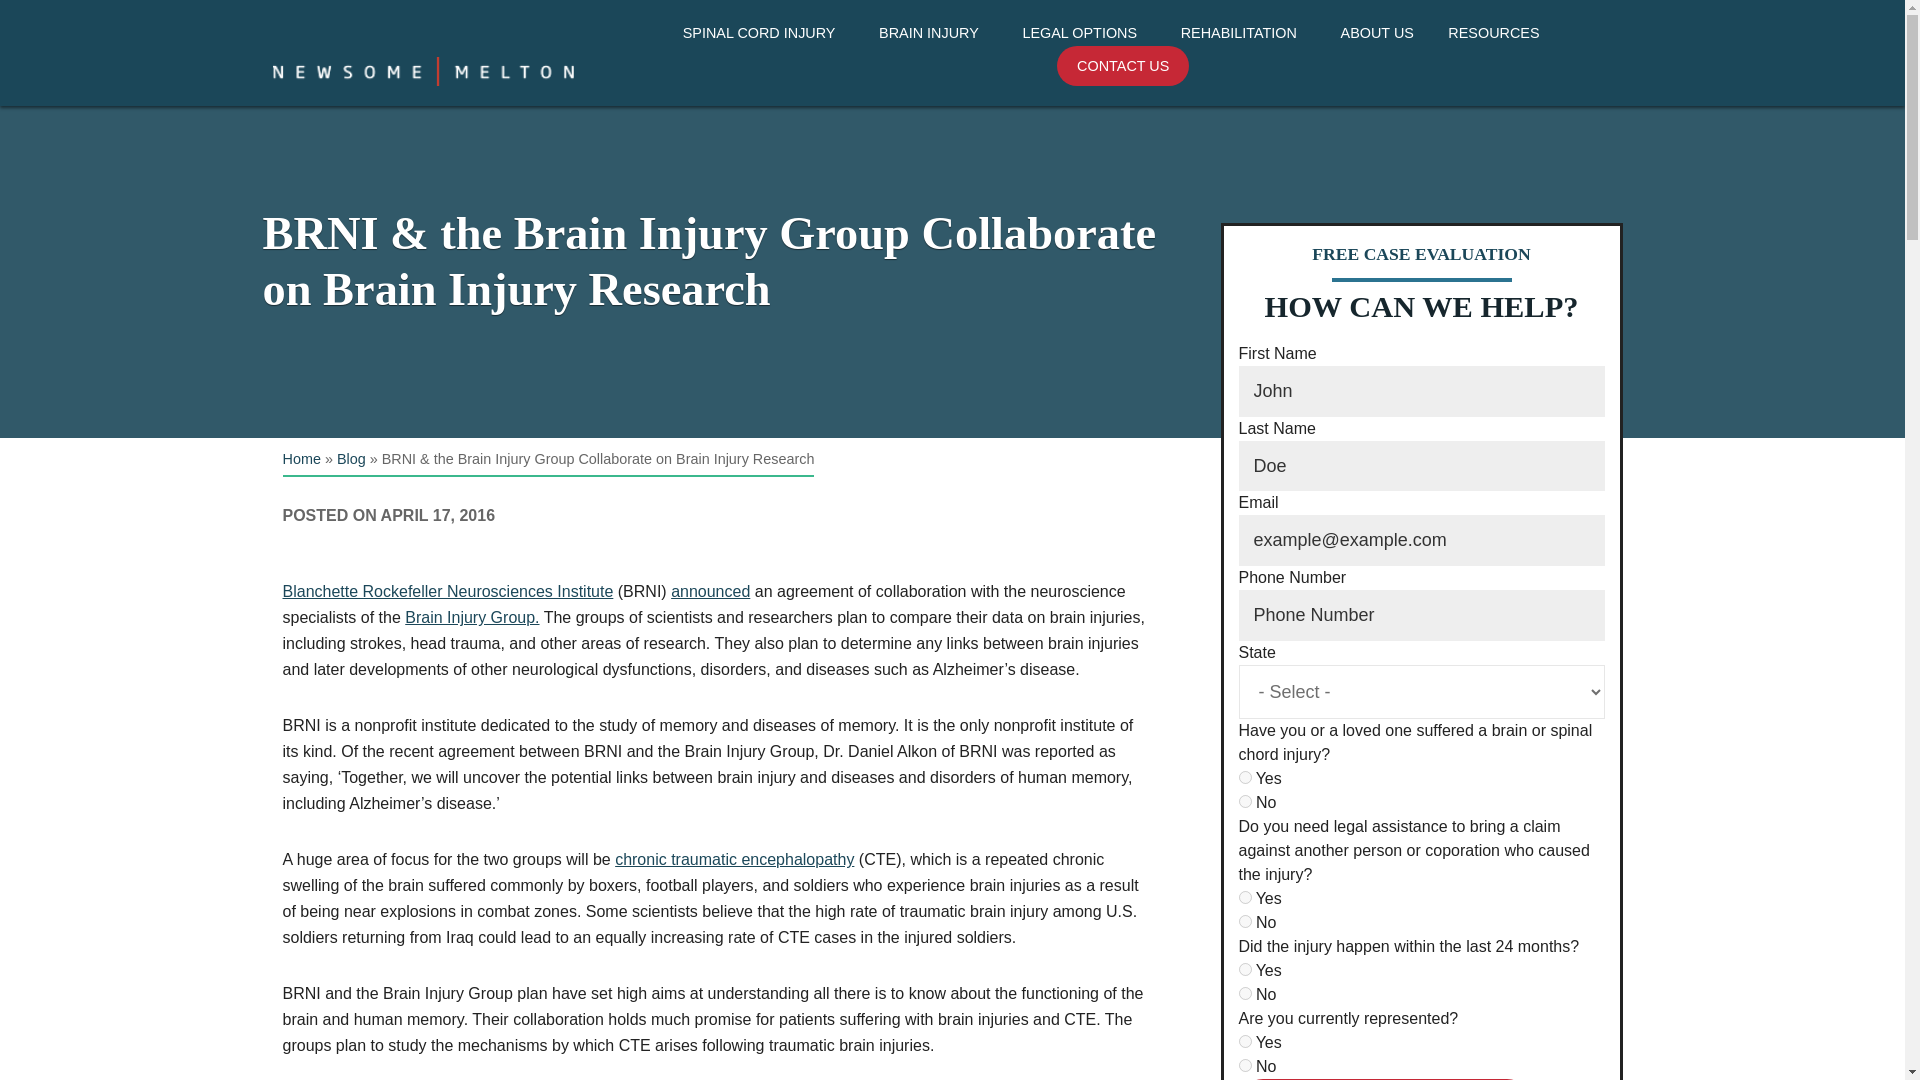 This screenshot has width=1920, height=1080. I want to click on yes, so click(1244, 1040).